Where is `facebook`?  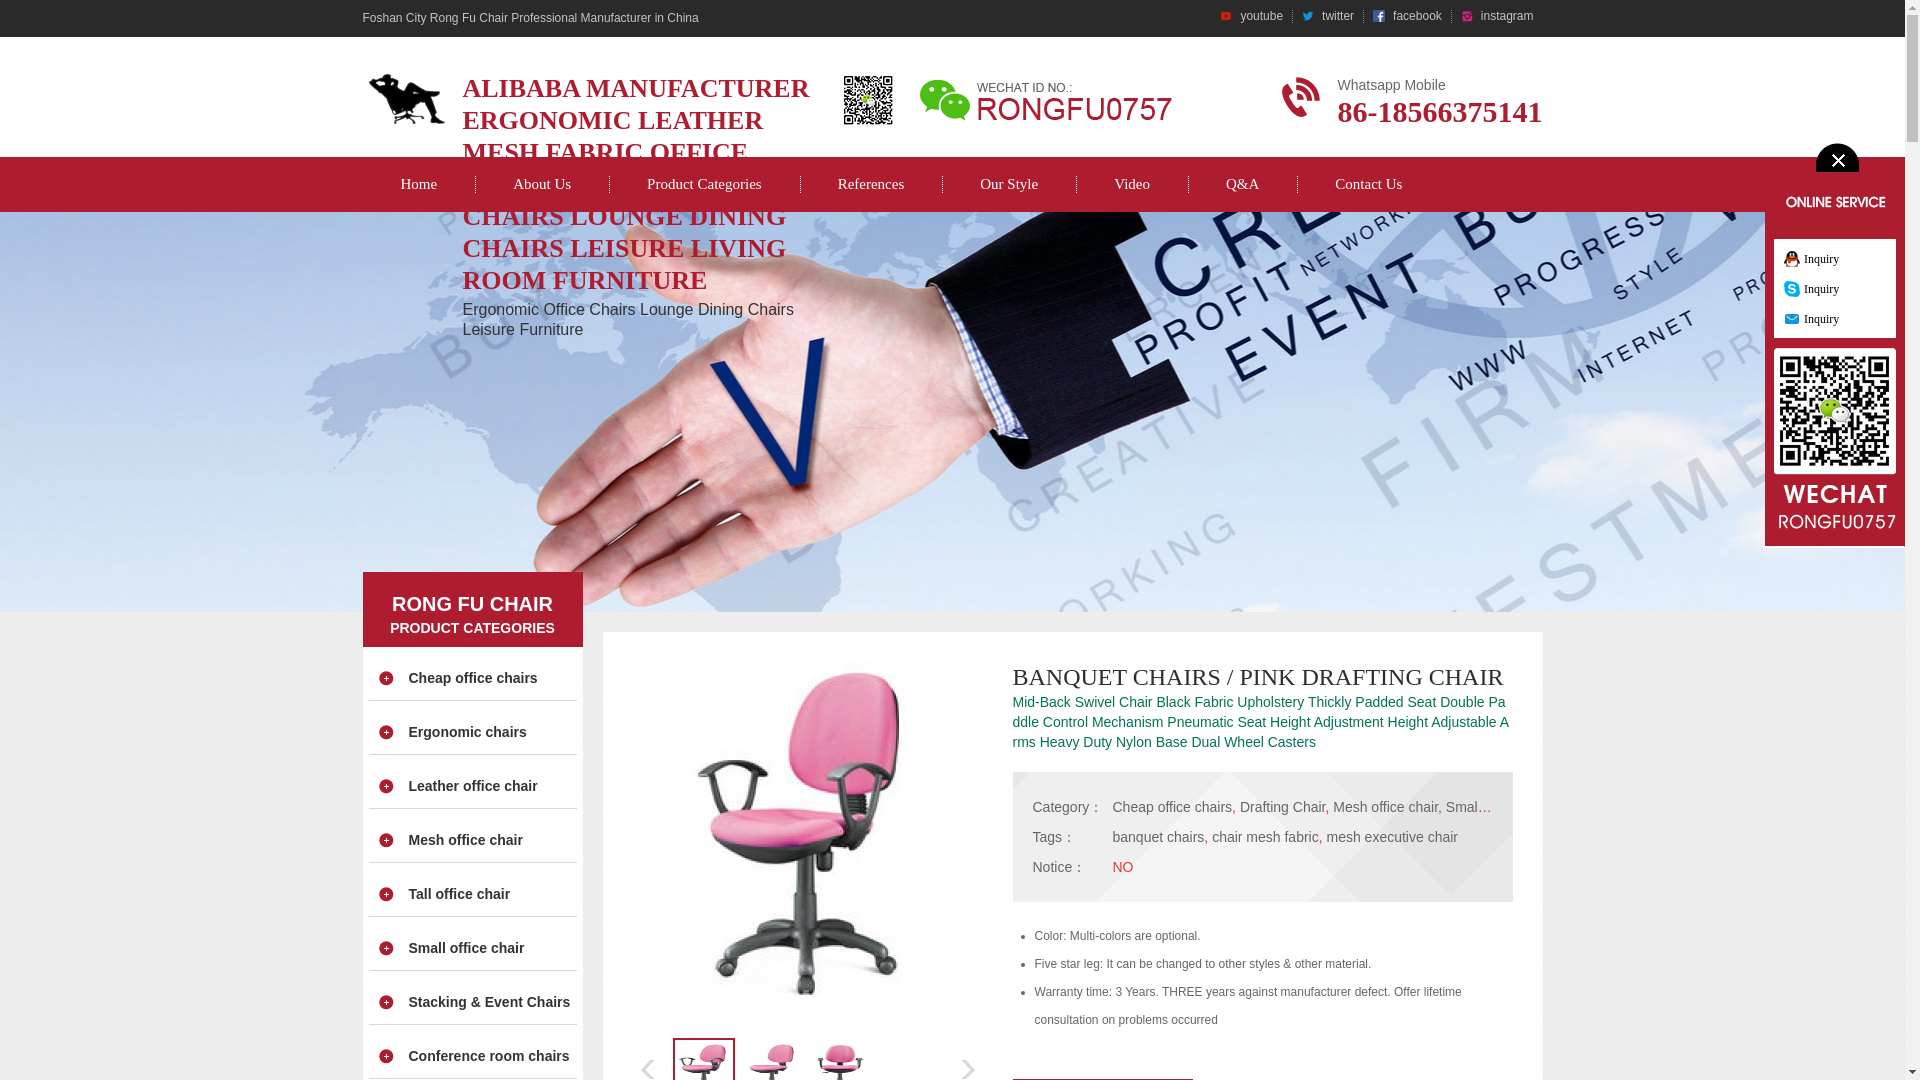 facebook is located at coordinates (1407, 16).